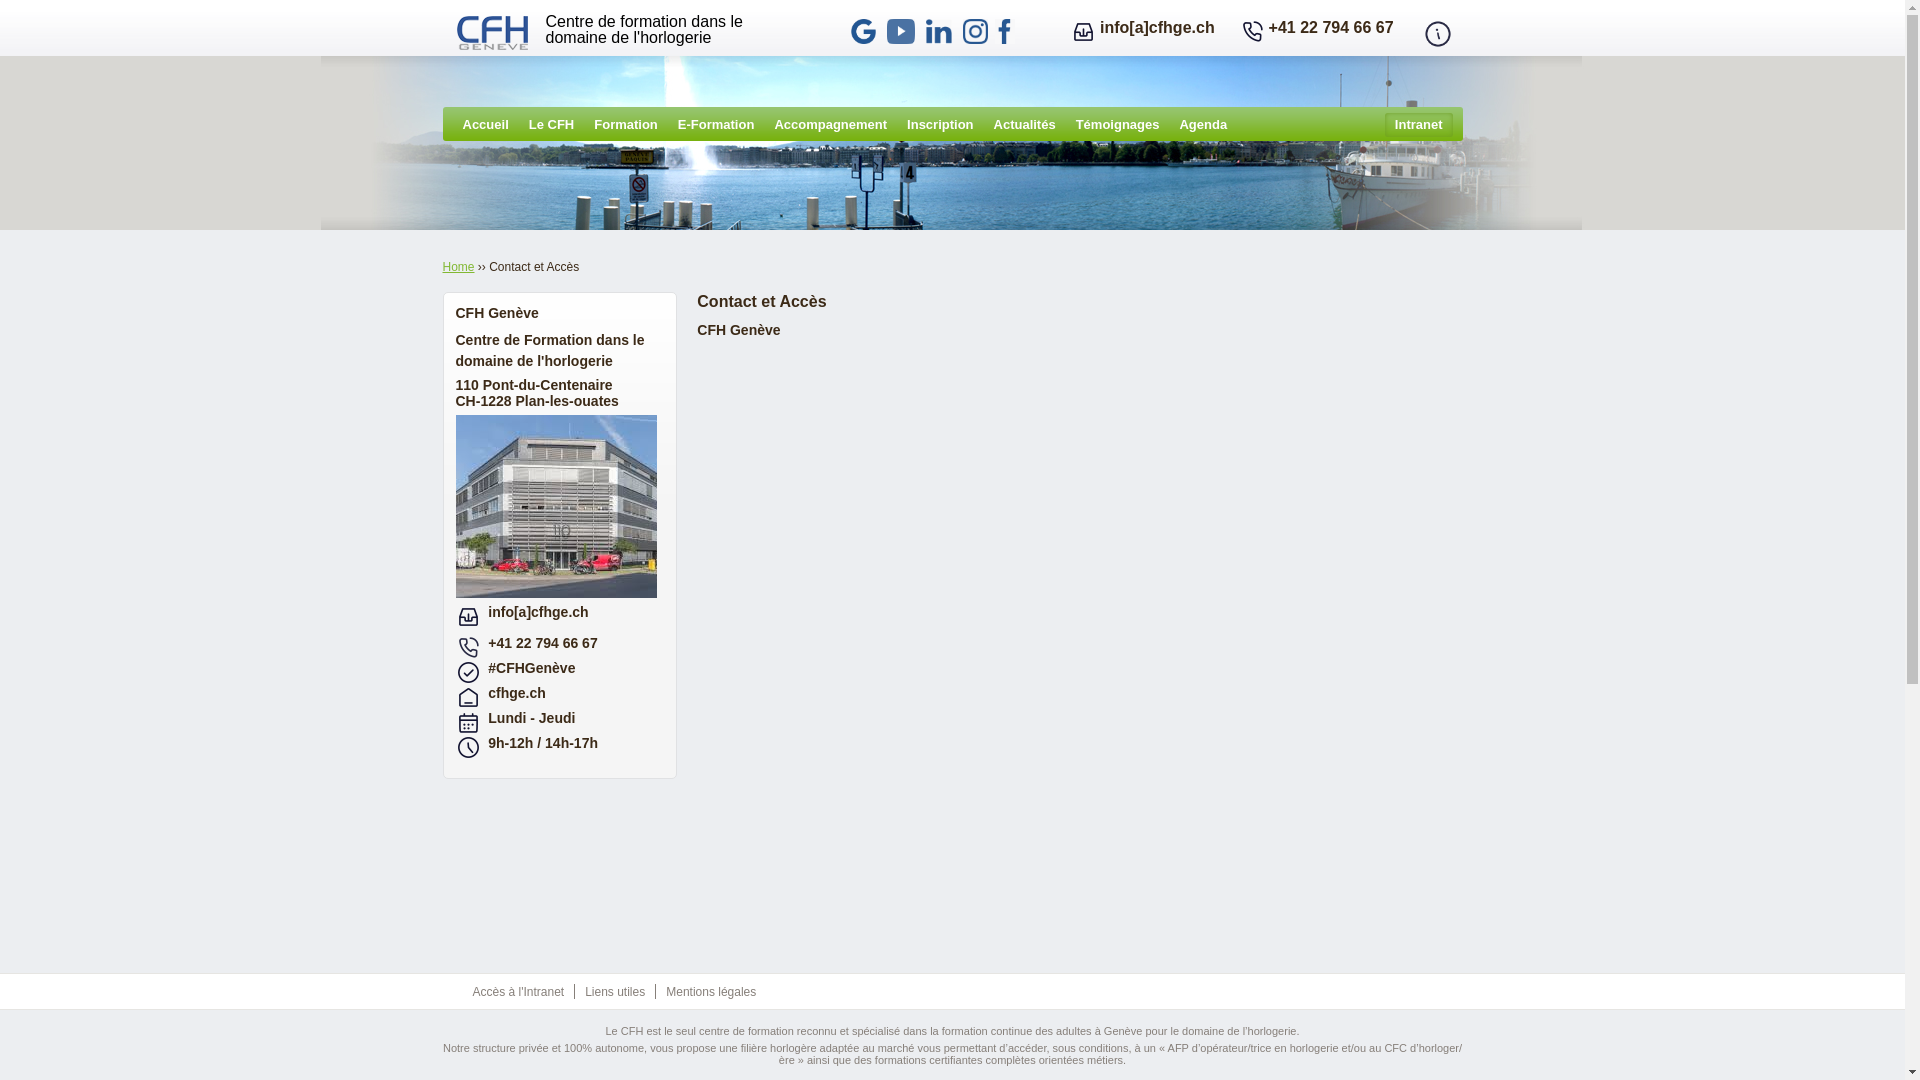 This screenshot has width=1920, height=1080. Describe the element at coordinates (830, 127) in the screenshot. I see `Accompagnement` at that location.